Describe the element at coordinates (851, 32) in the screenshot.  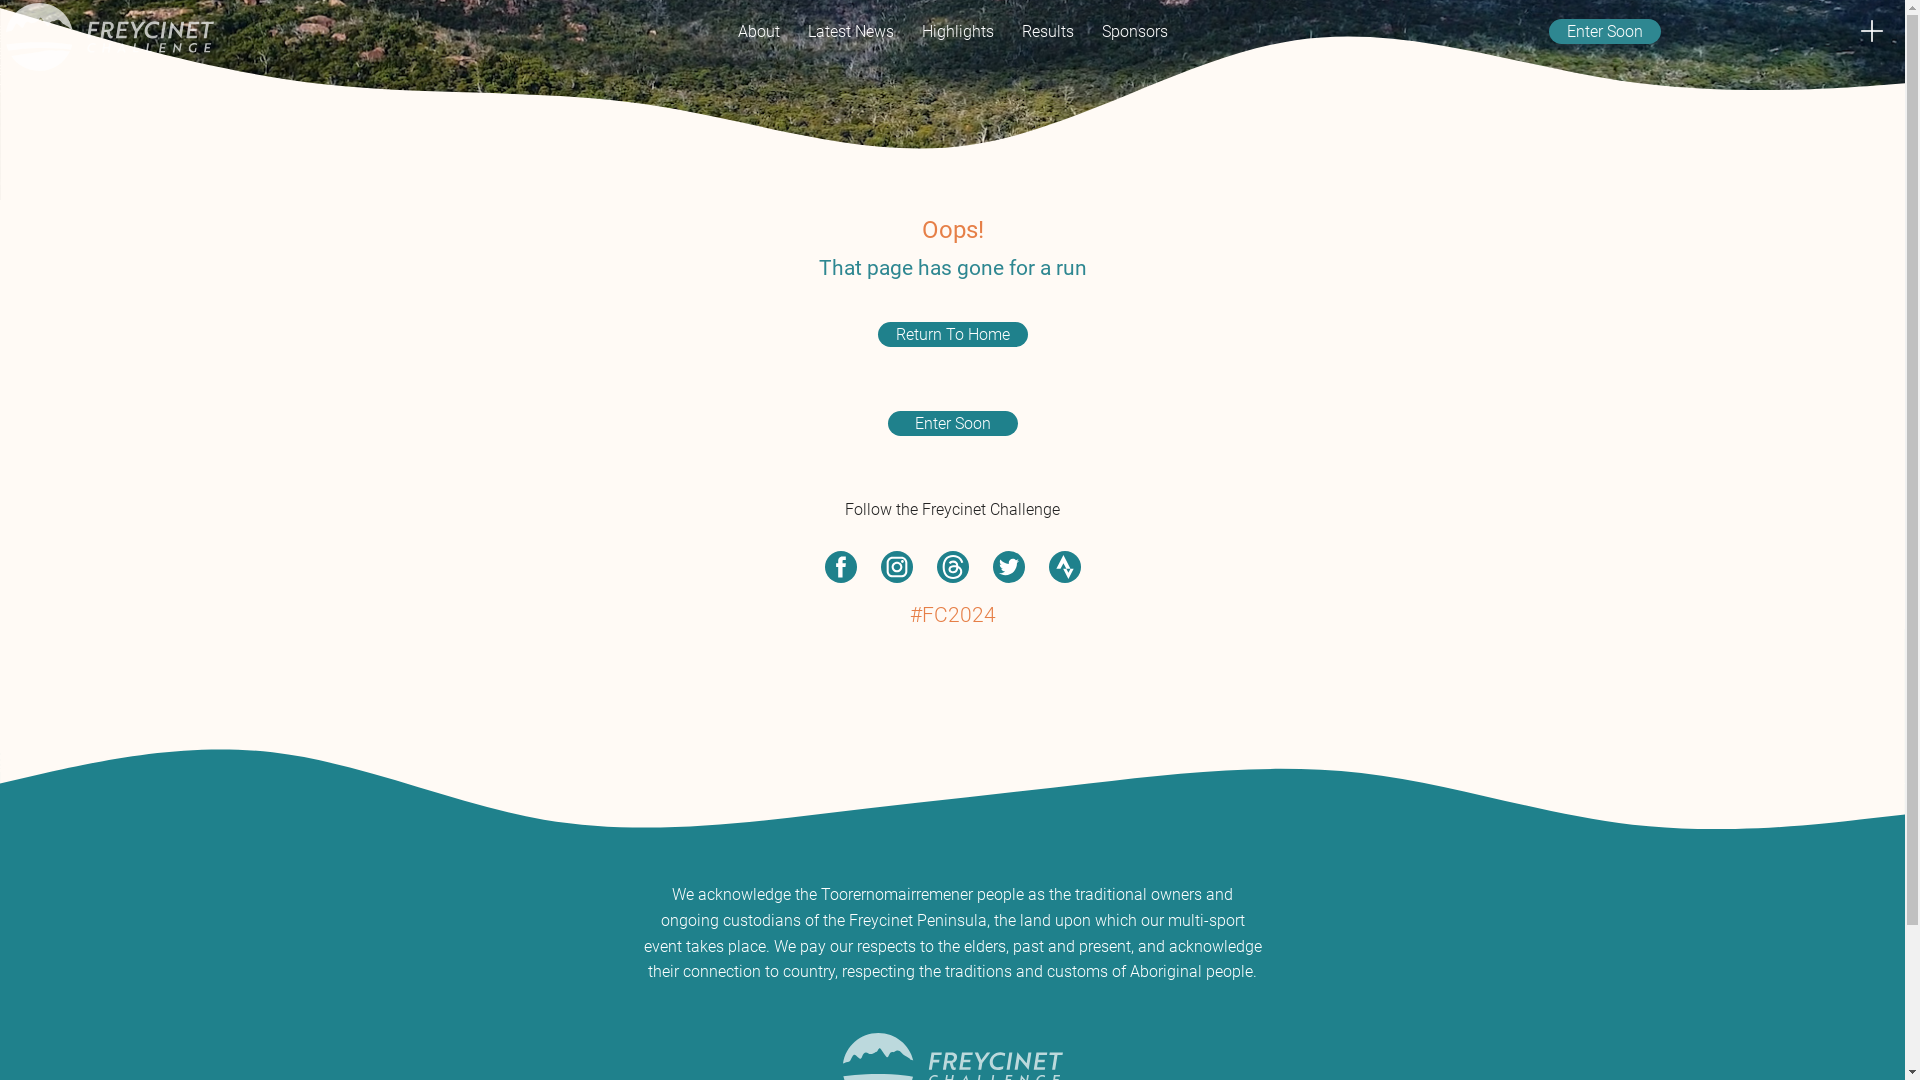
I see `Latest News` at that location.